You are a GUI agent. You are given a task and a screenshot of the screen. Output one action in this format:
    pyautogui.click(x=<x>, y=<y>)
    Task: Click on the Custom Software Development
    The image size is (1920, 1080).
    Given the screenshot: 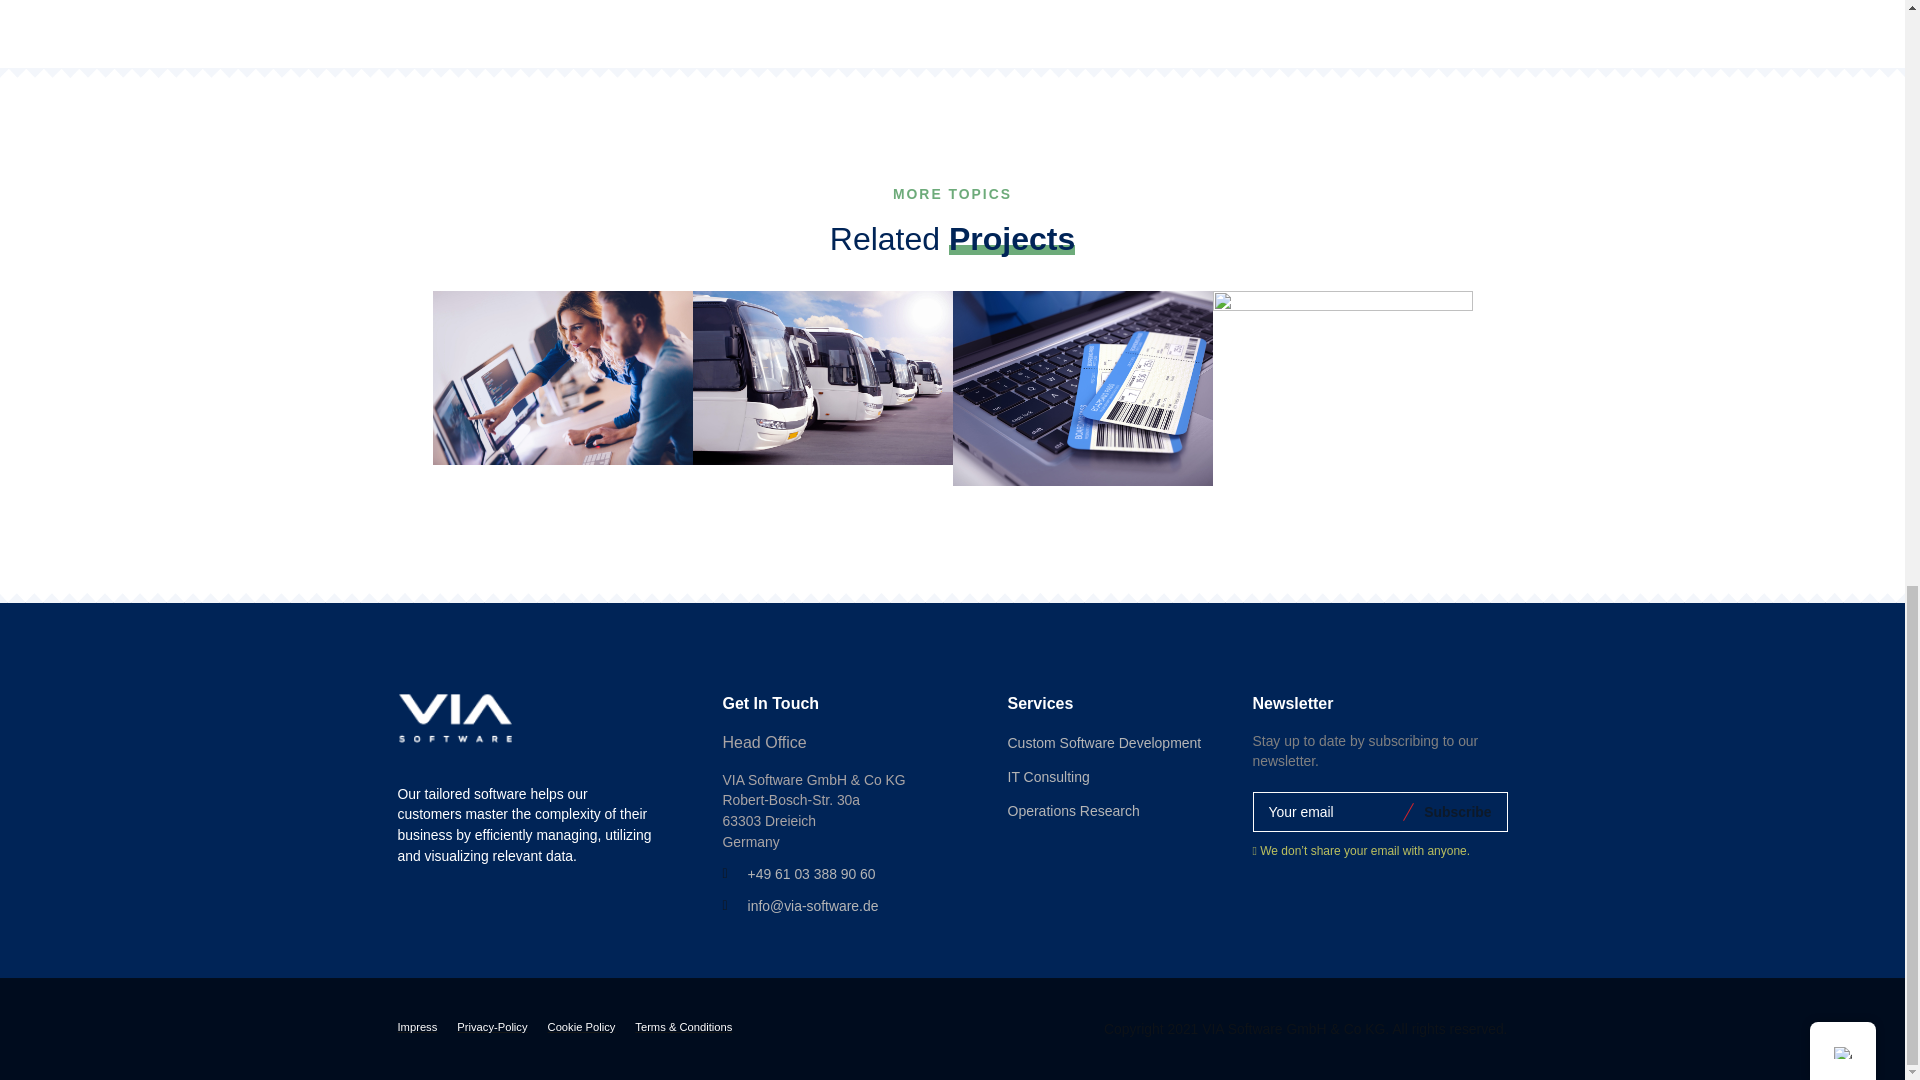 What is the action you would take?
    pyautogui.click(x=1104, y=744)
    